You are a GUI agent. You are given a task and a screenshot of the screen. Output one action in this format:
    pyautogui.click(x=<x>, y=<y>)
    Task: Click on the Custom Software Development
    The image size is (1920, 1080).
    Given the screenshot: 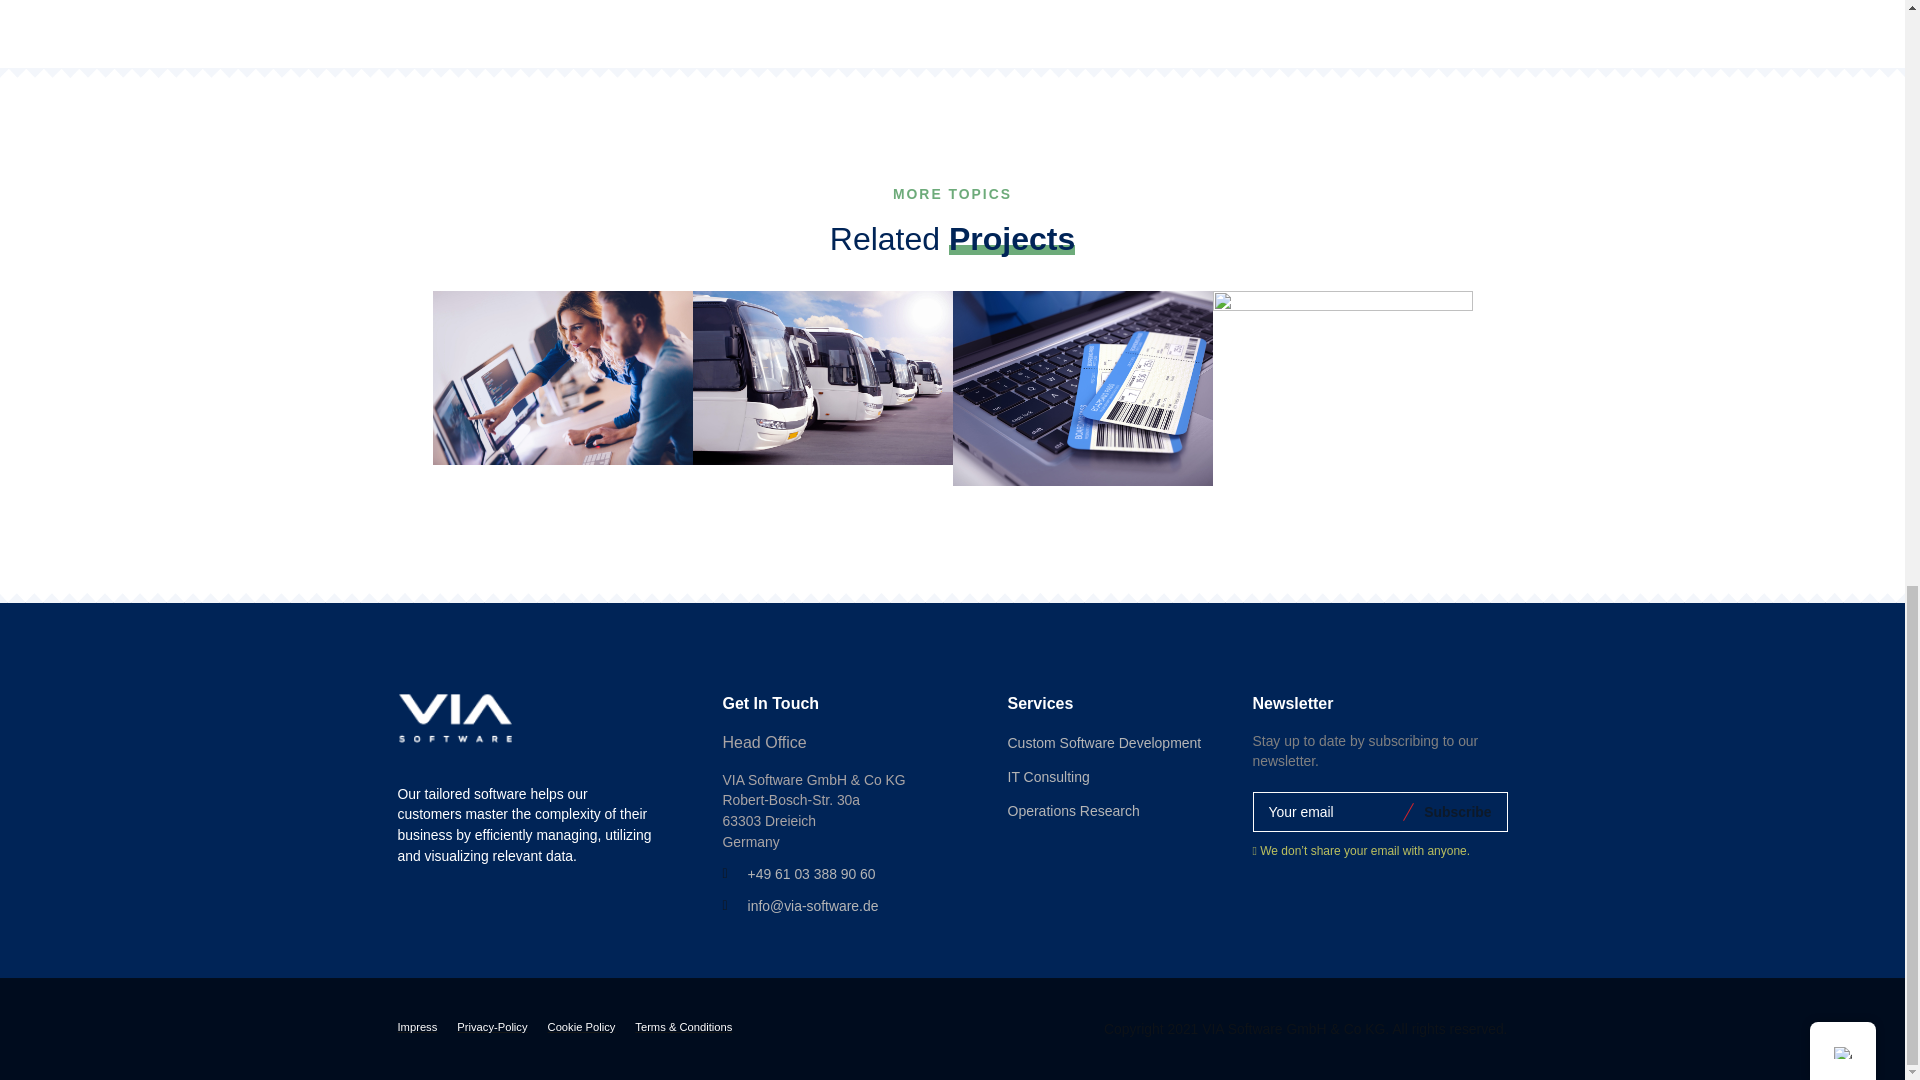 What is the action you would take?
    pyautogui.click(x=1104, y=744)
    